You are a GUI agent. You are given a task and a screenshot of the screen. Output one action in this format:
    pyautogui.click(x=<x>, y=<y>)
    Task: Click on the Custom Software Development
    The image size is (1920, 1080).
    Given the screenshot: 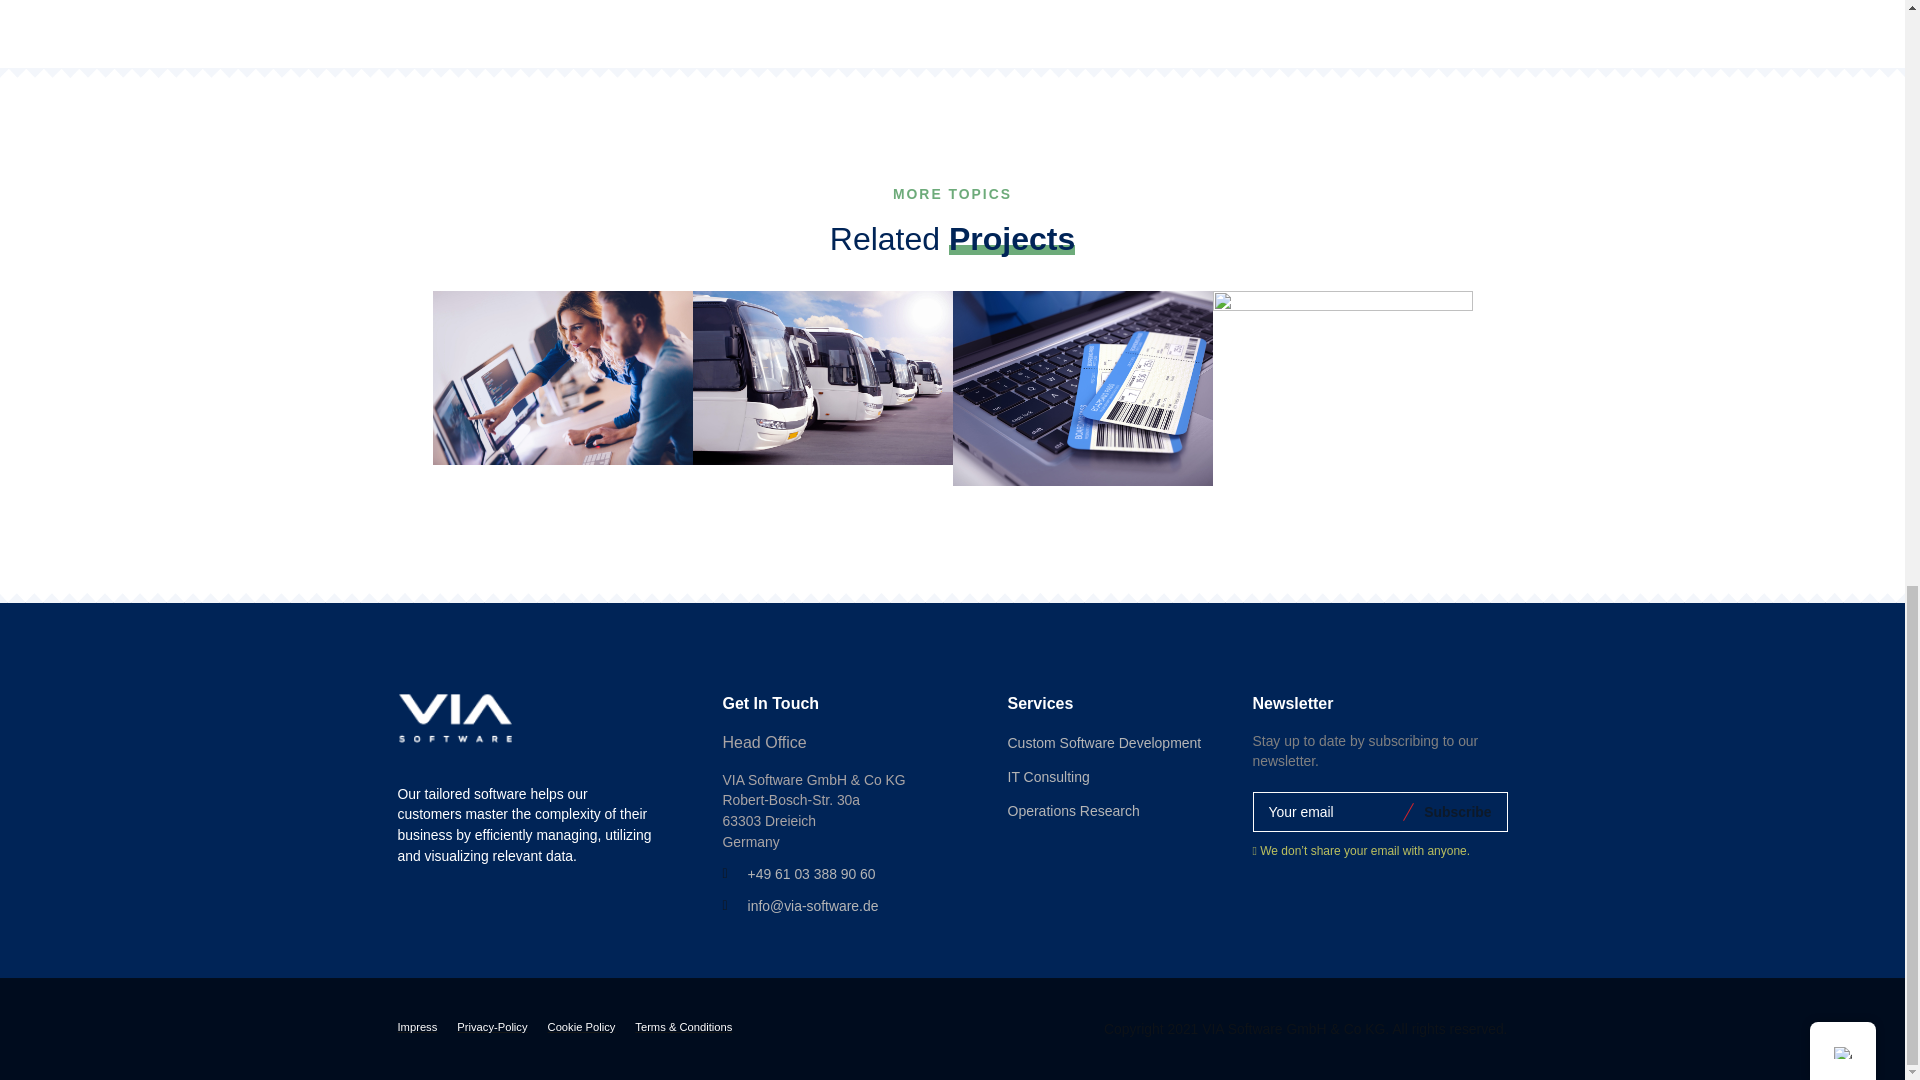 What is the action you would take?
    pyautogui.click(x=1104, y=744)
    